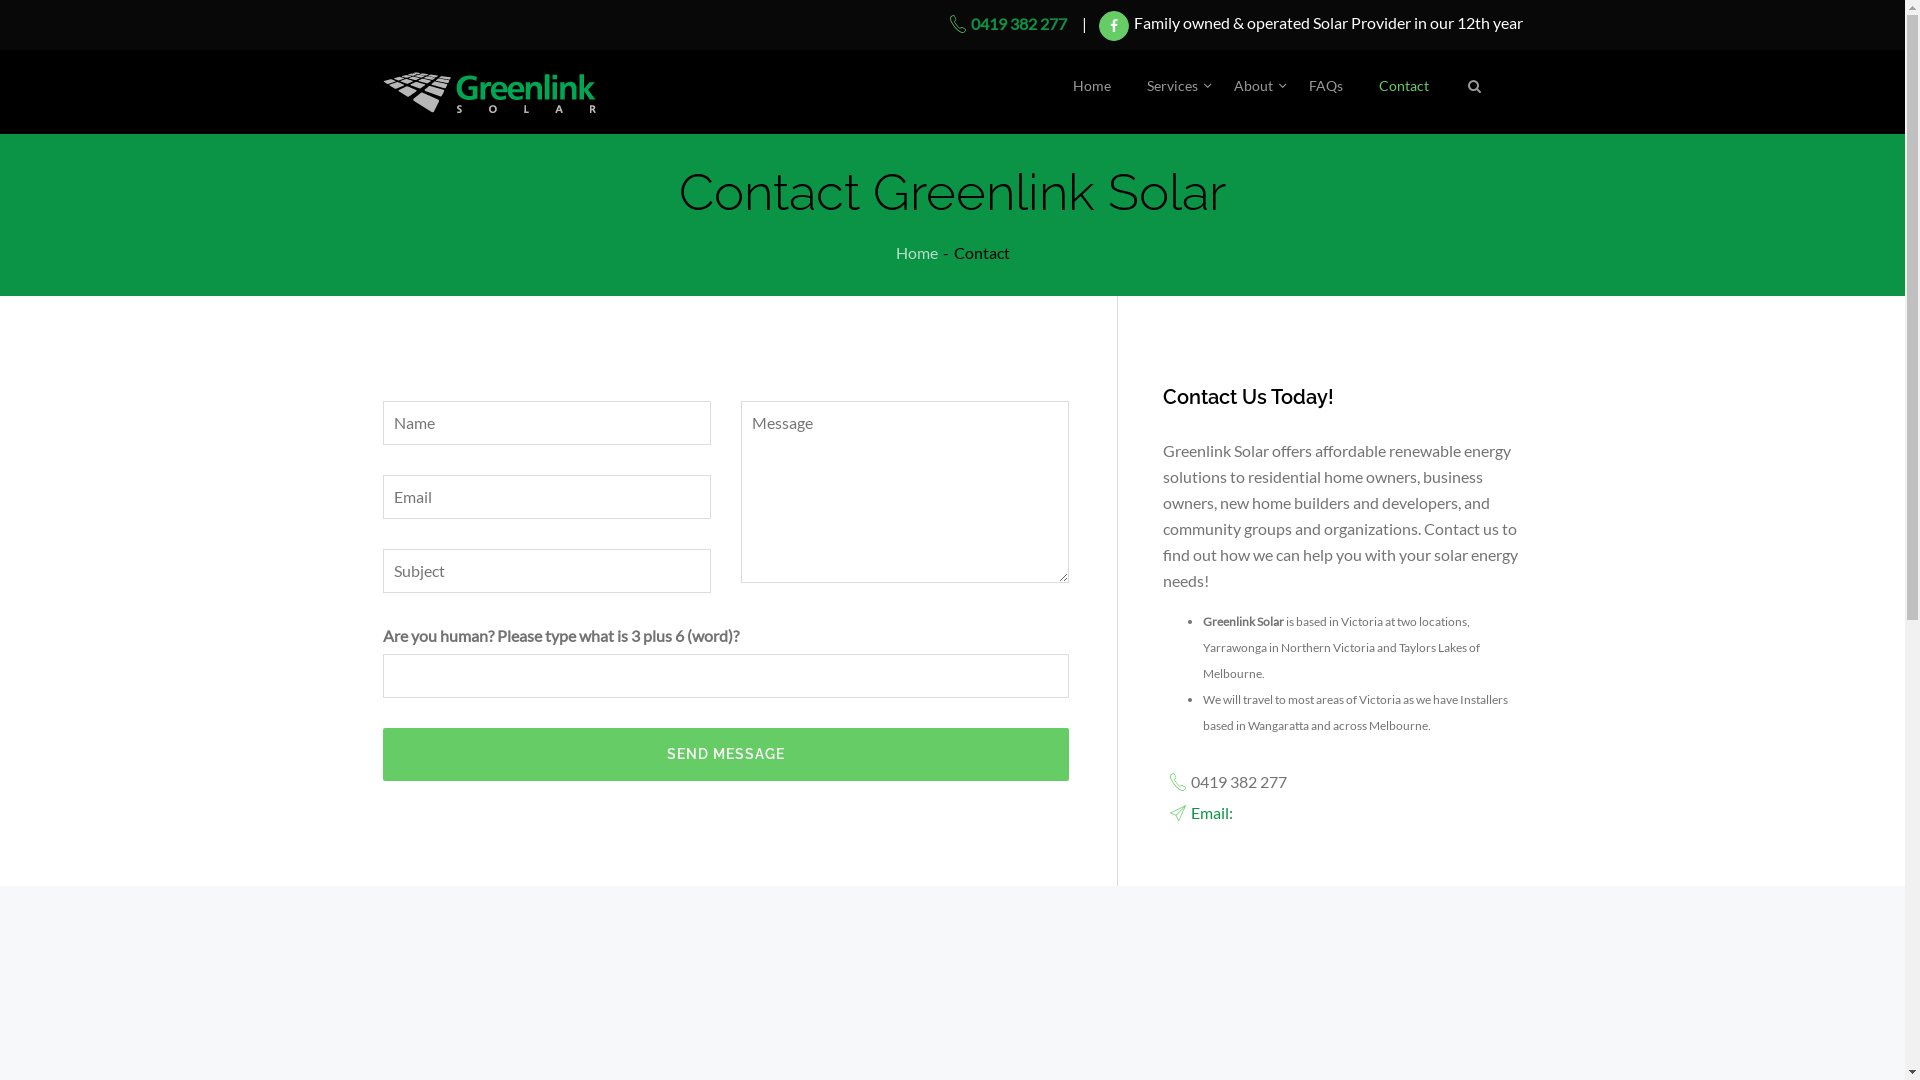  I want to click on About, so click(1254, 86).